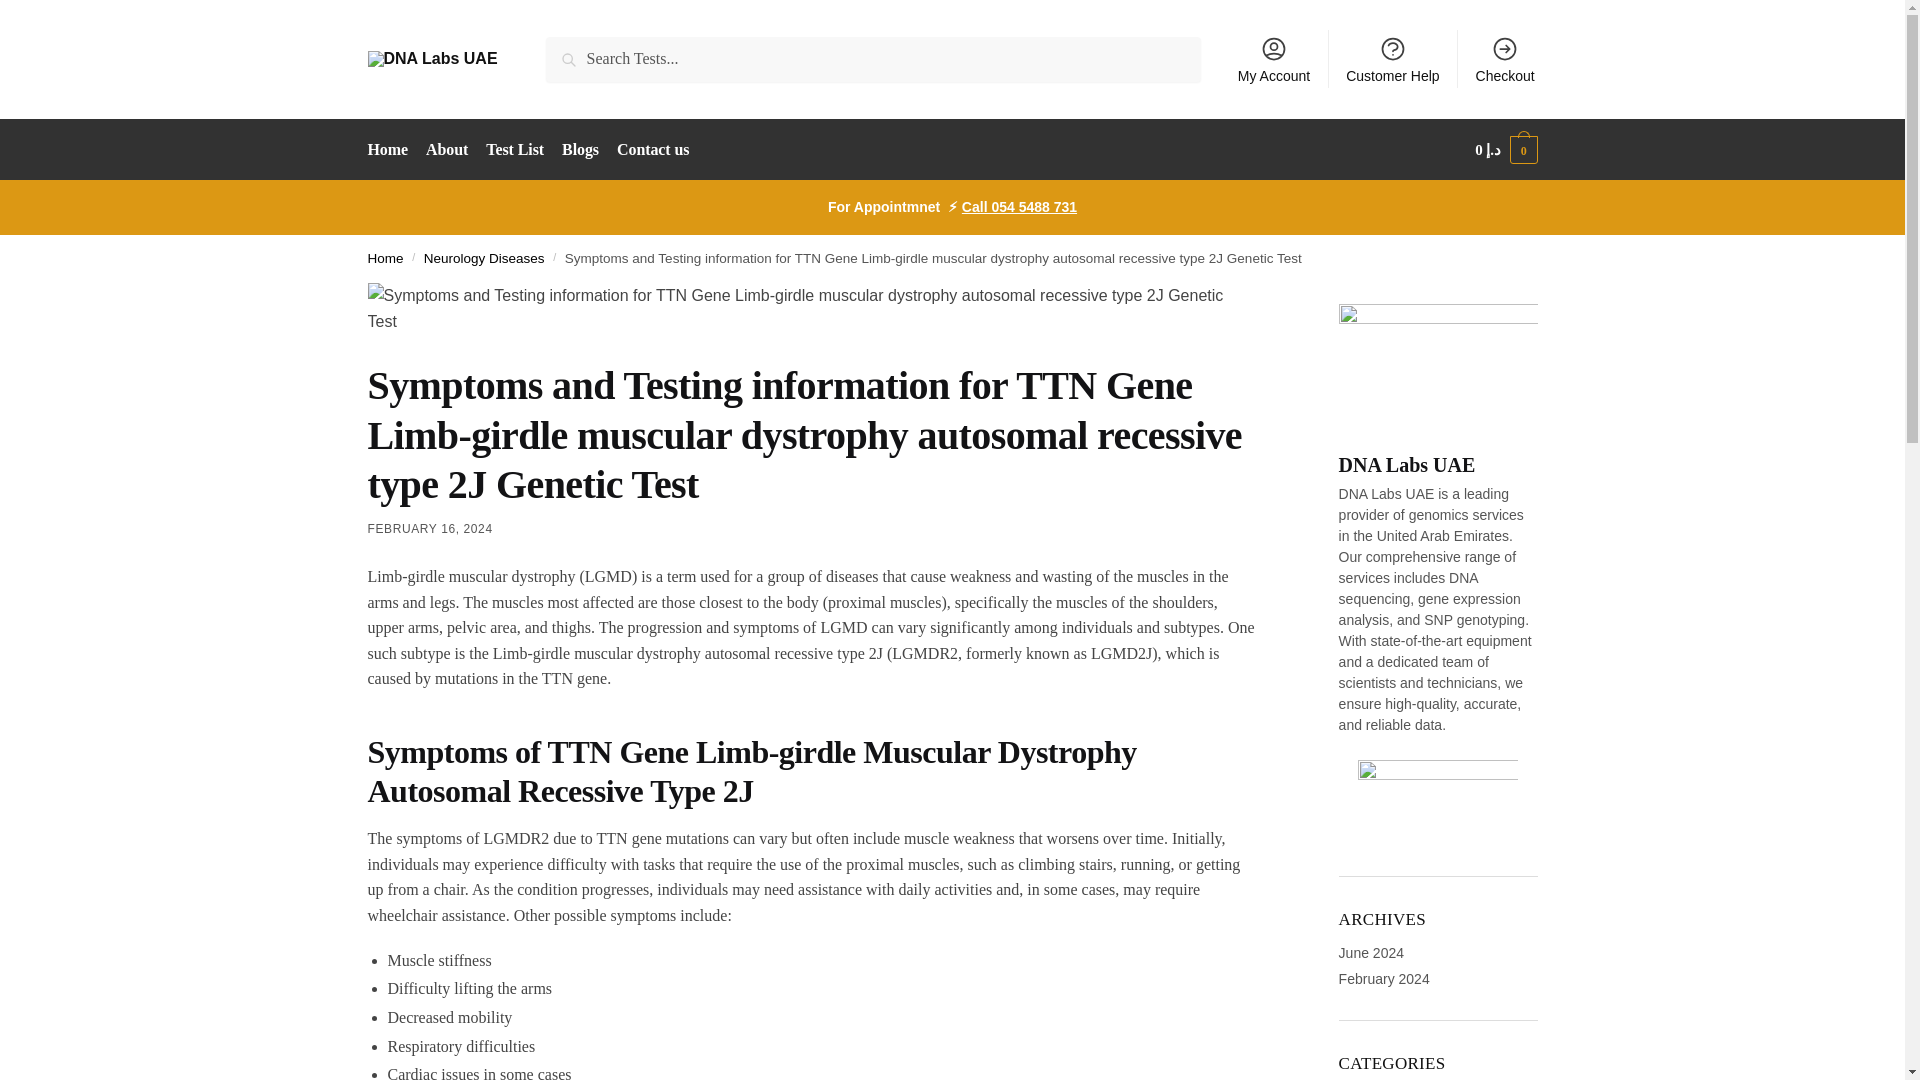  Describe the element at coordinates (574, 50) in the screenshot. I see `Search` at that location.